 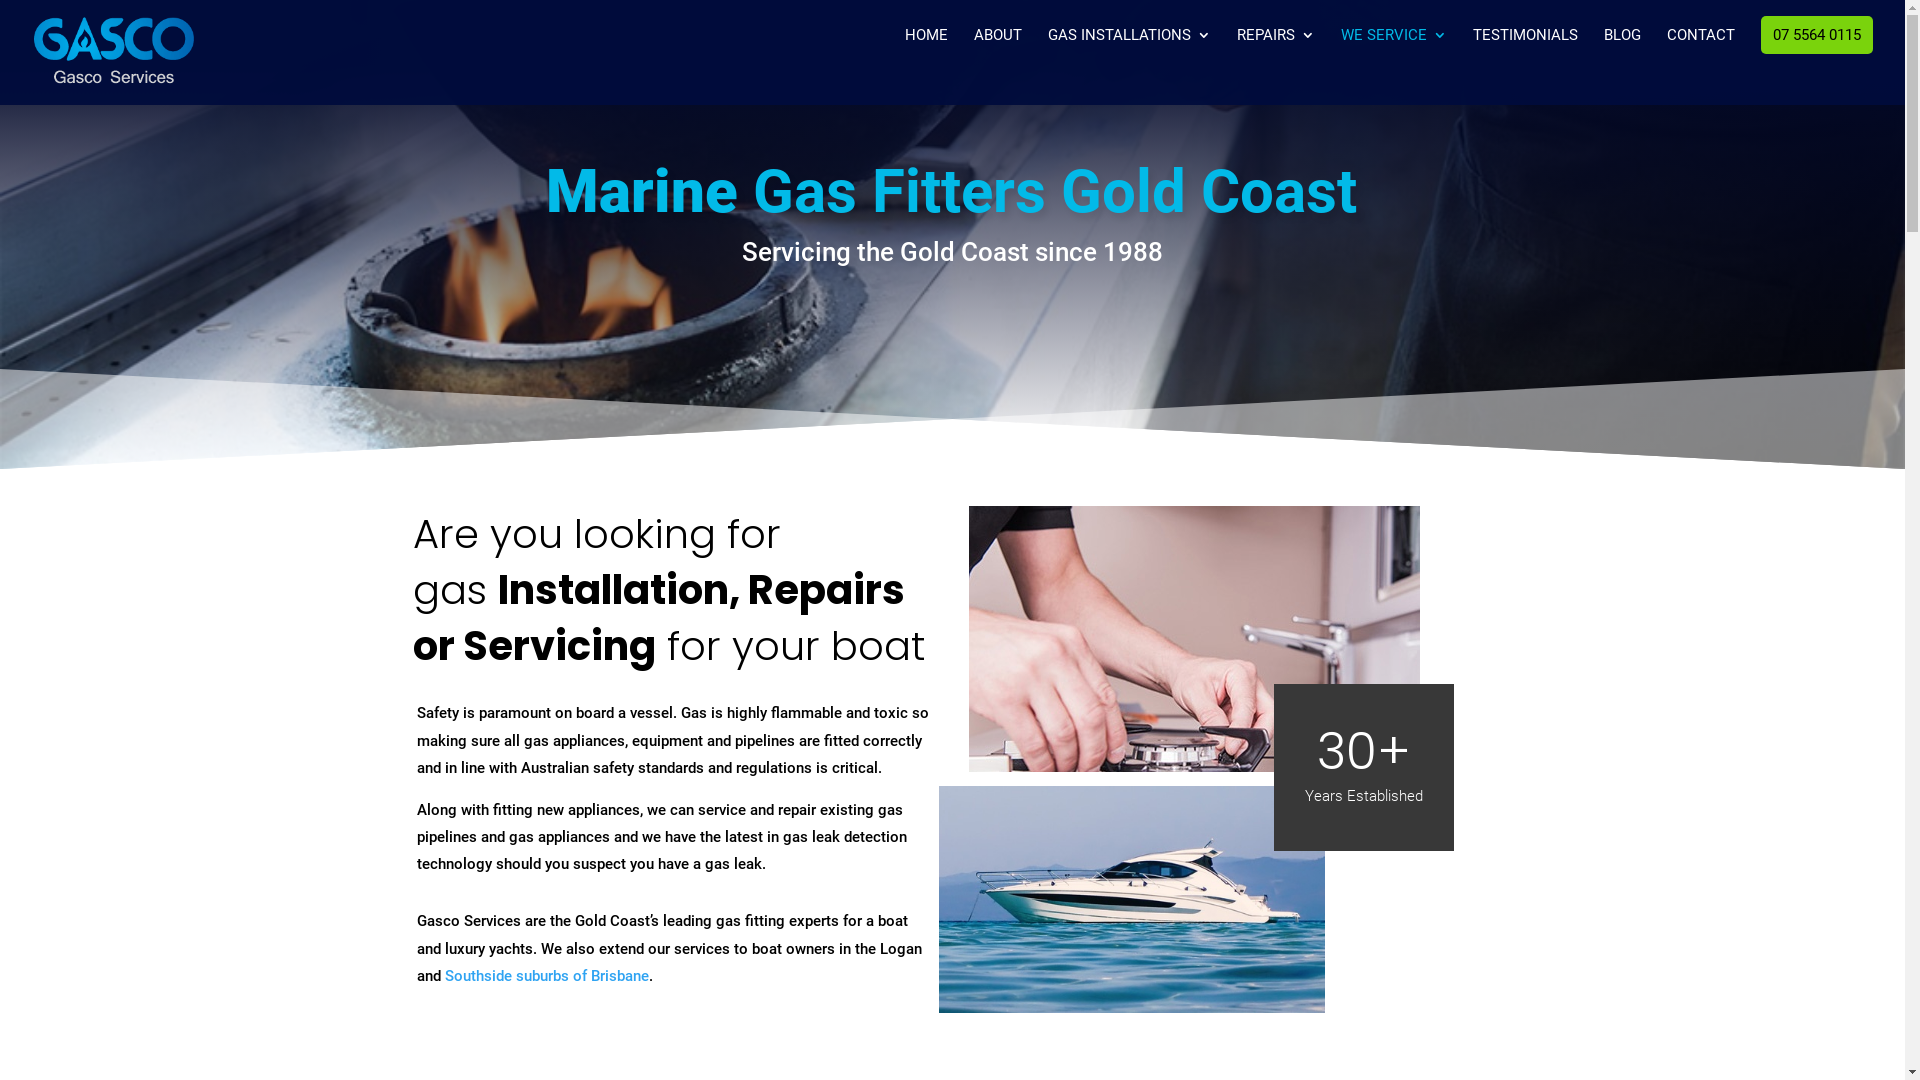 What do you see at coordinates (1526, 66) in the screenshot?
I see `TESTIMONIALS` at bounding box center [1526, 66].